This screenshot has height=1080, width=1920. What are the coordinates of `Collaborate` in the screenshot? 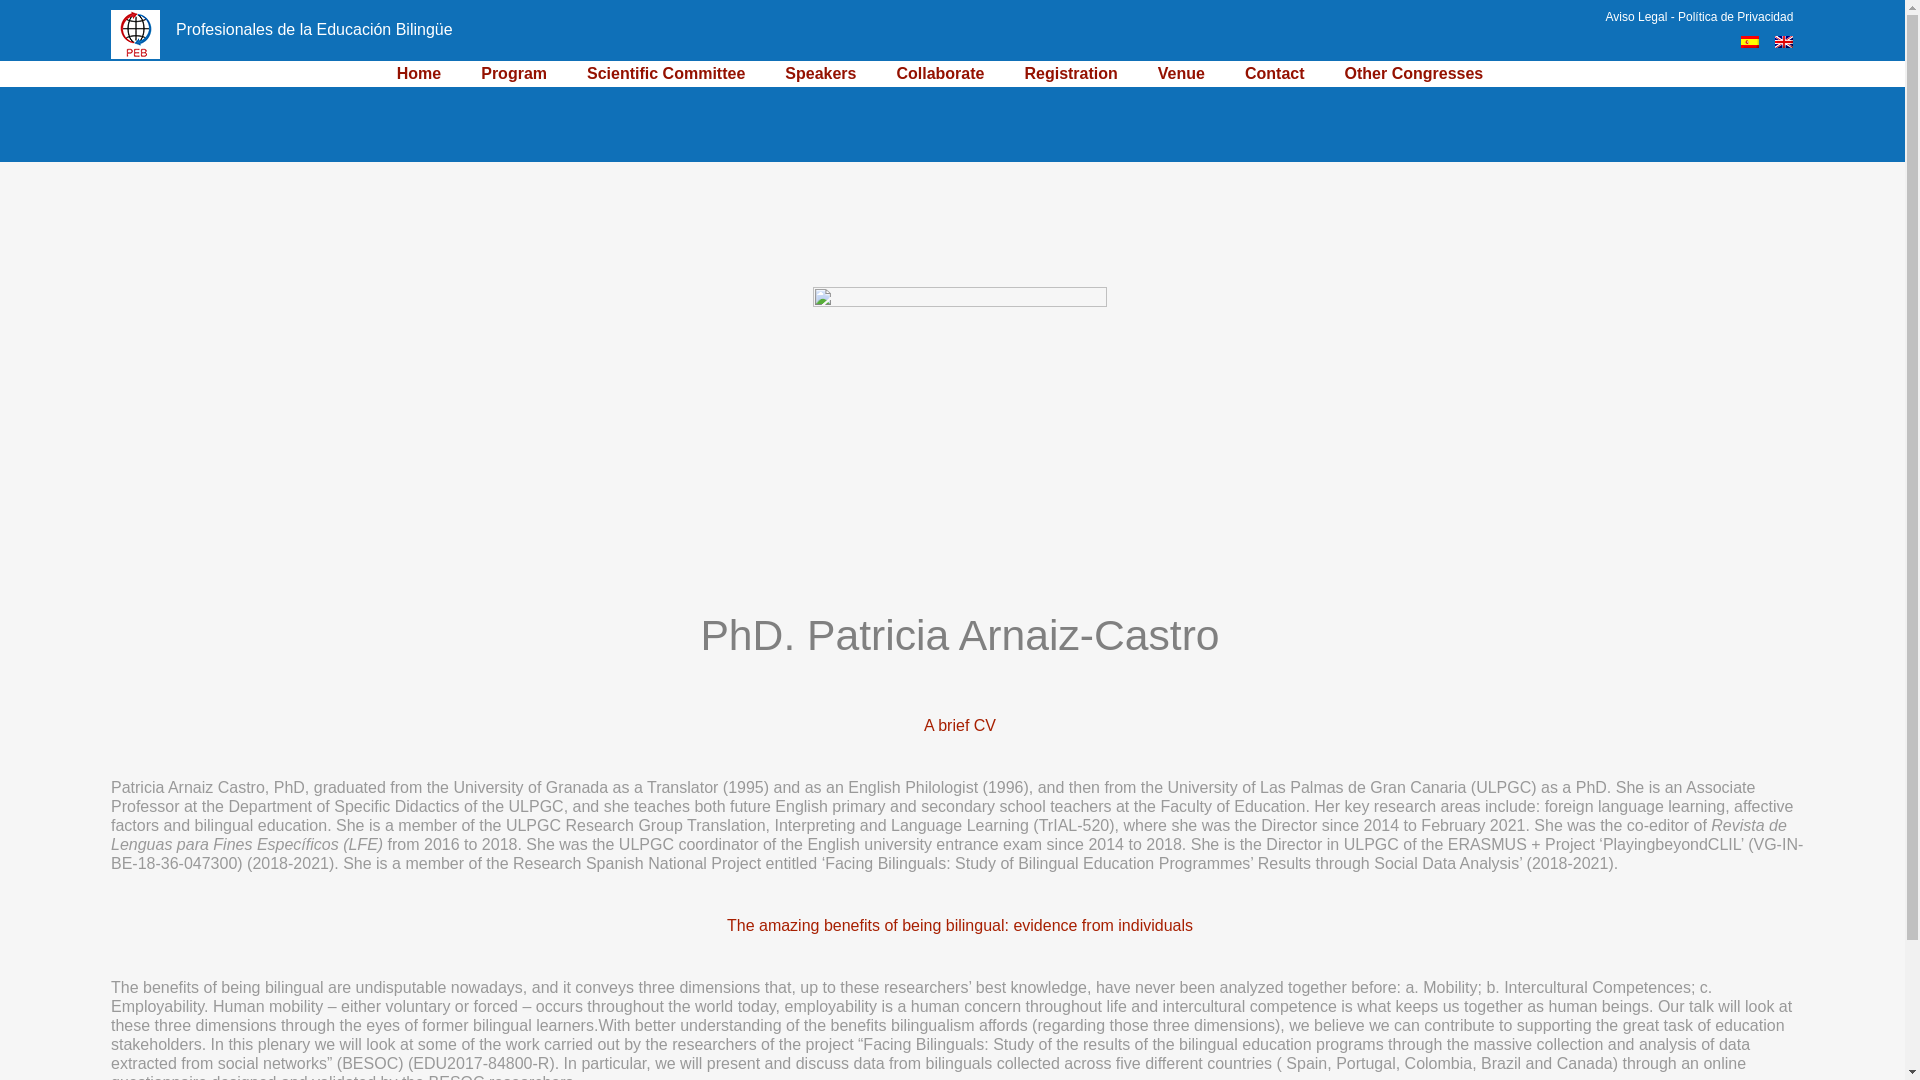 It's located at (940, 74).